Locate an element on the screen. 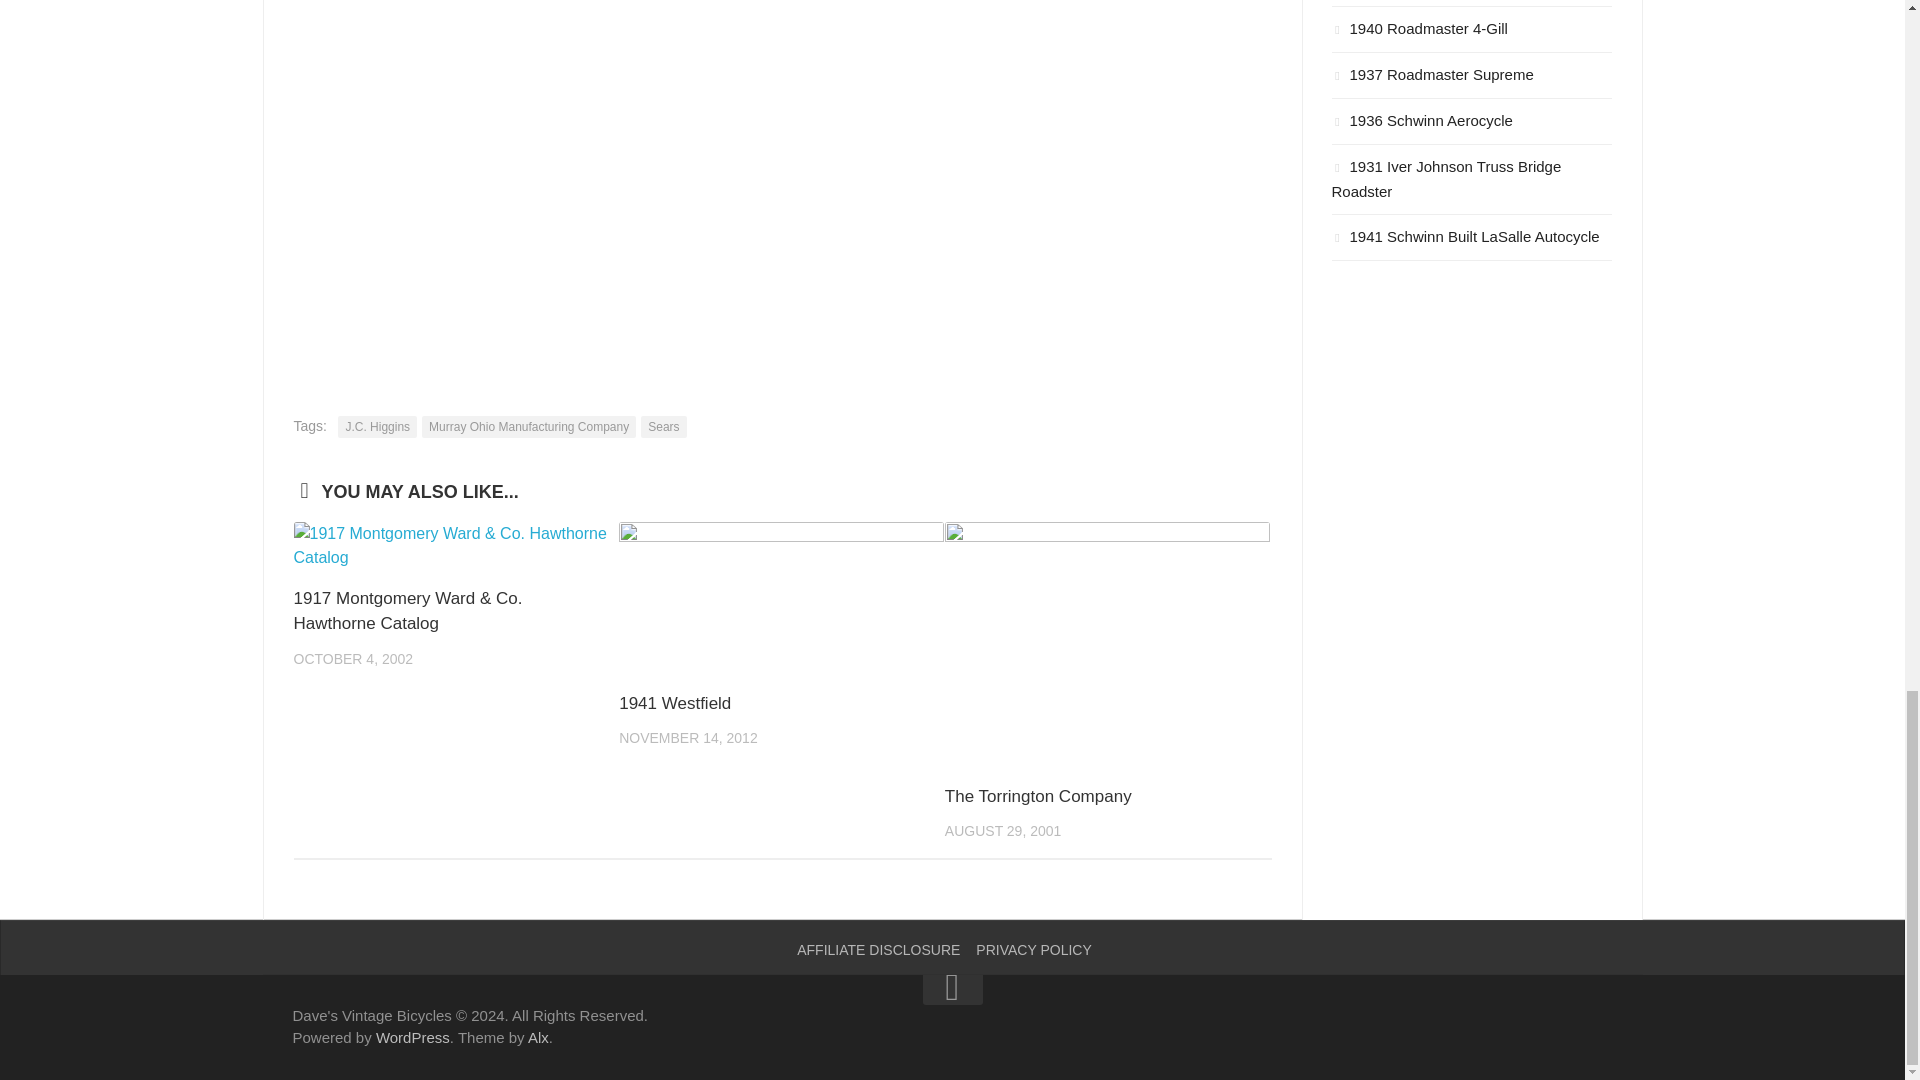 Image resolution: width=1920 pixels, height=1080 pixels. Murray Ohio Manufacturing Company is located at coordinates (528, 426).